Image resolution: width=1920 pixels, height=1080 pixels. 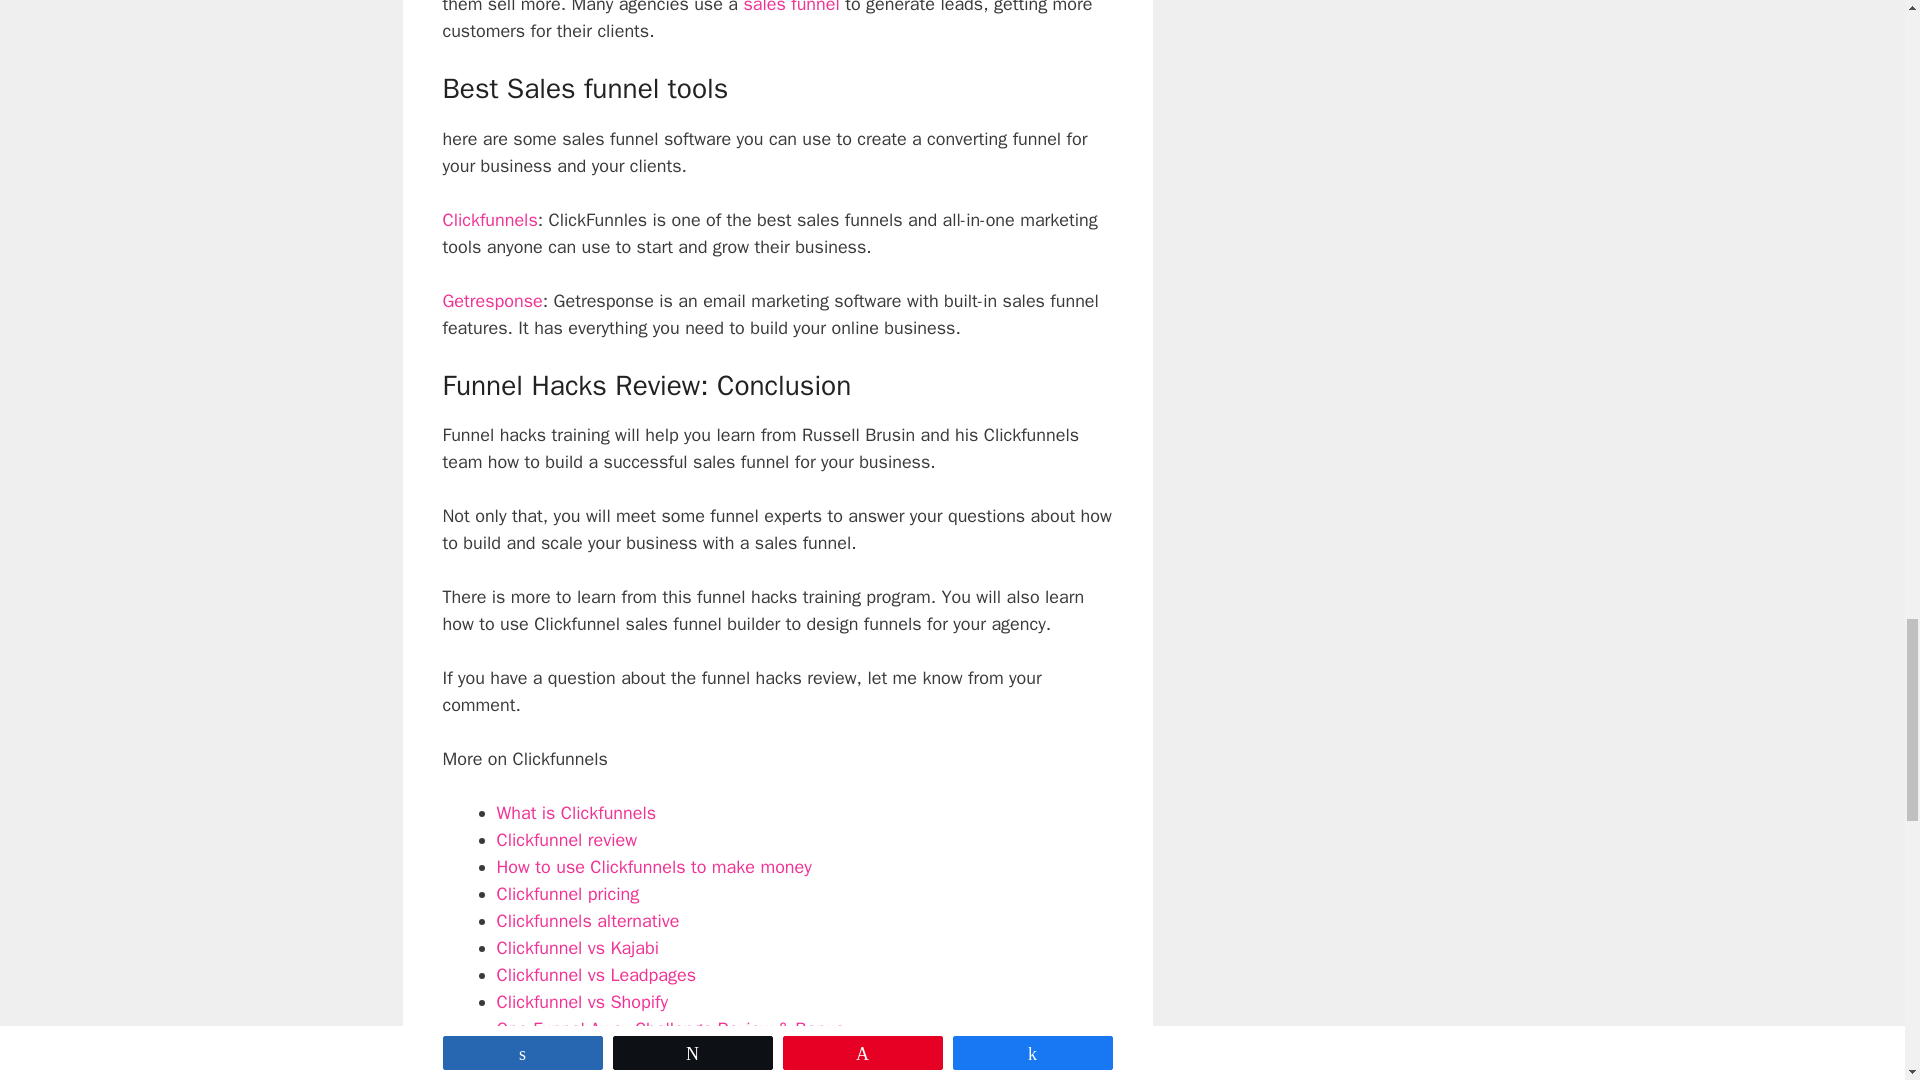 What do you see at coordinates (567, 894) in the screenshot?
I see `Clickfunnel pricing` at bounding box center [567, 894].